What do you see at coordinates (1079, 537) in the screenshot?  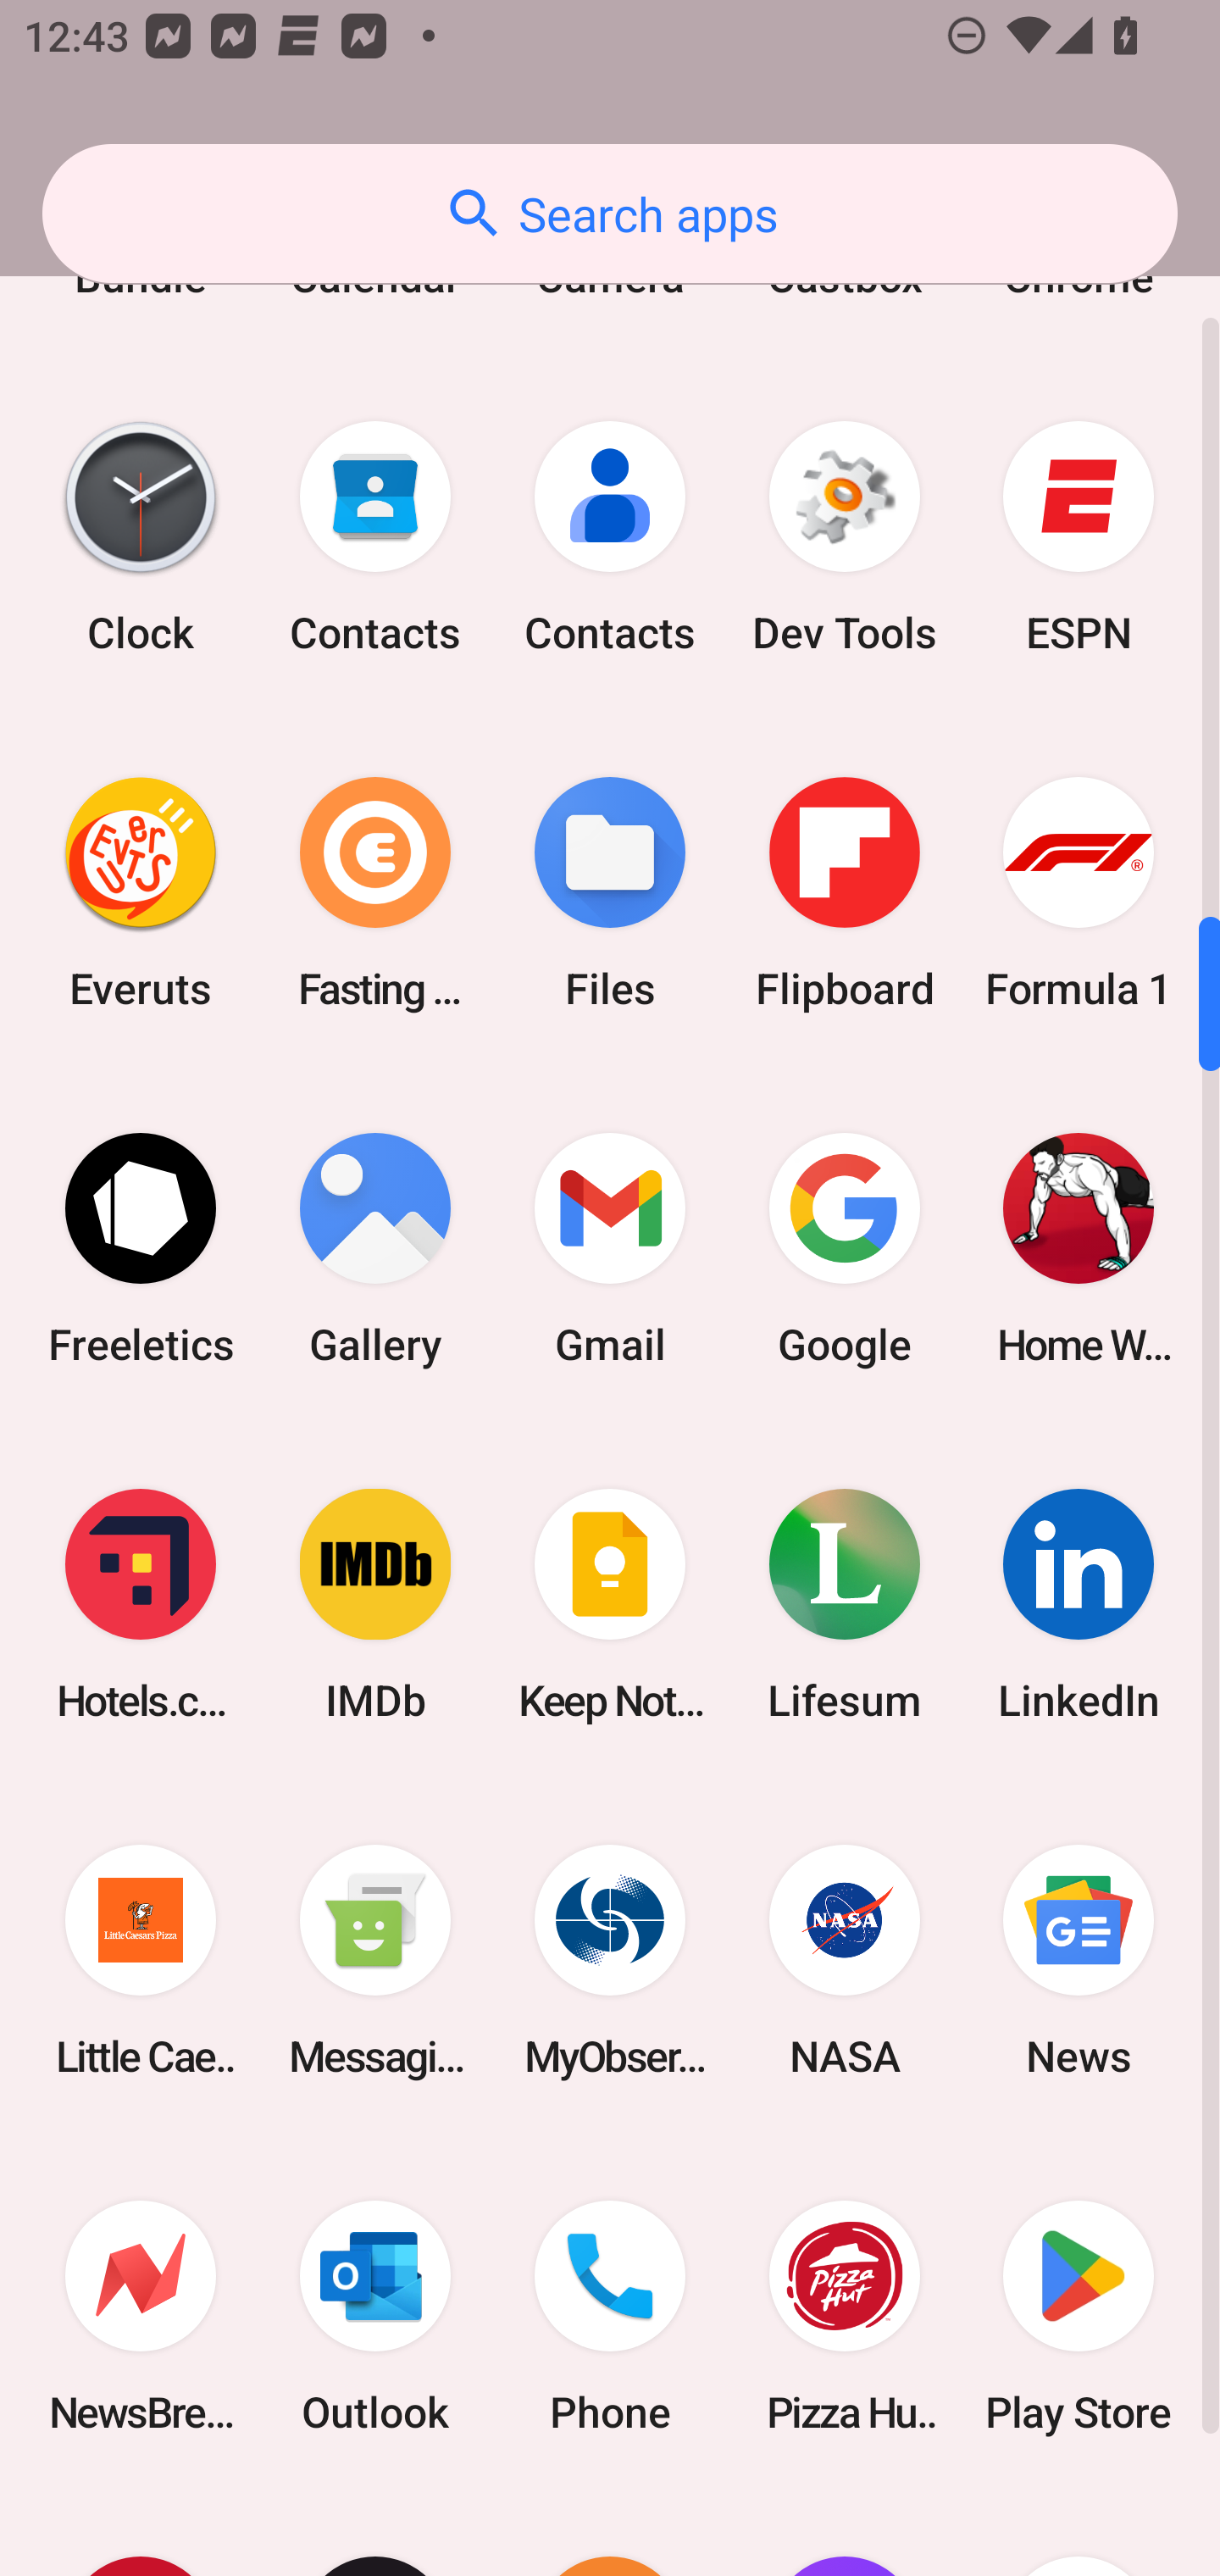 I see `ESPN` at bounding box center [1079, 537].